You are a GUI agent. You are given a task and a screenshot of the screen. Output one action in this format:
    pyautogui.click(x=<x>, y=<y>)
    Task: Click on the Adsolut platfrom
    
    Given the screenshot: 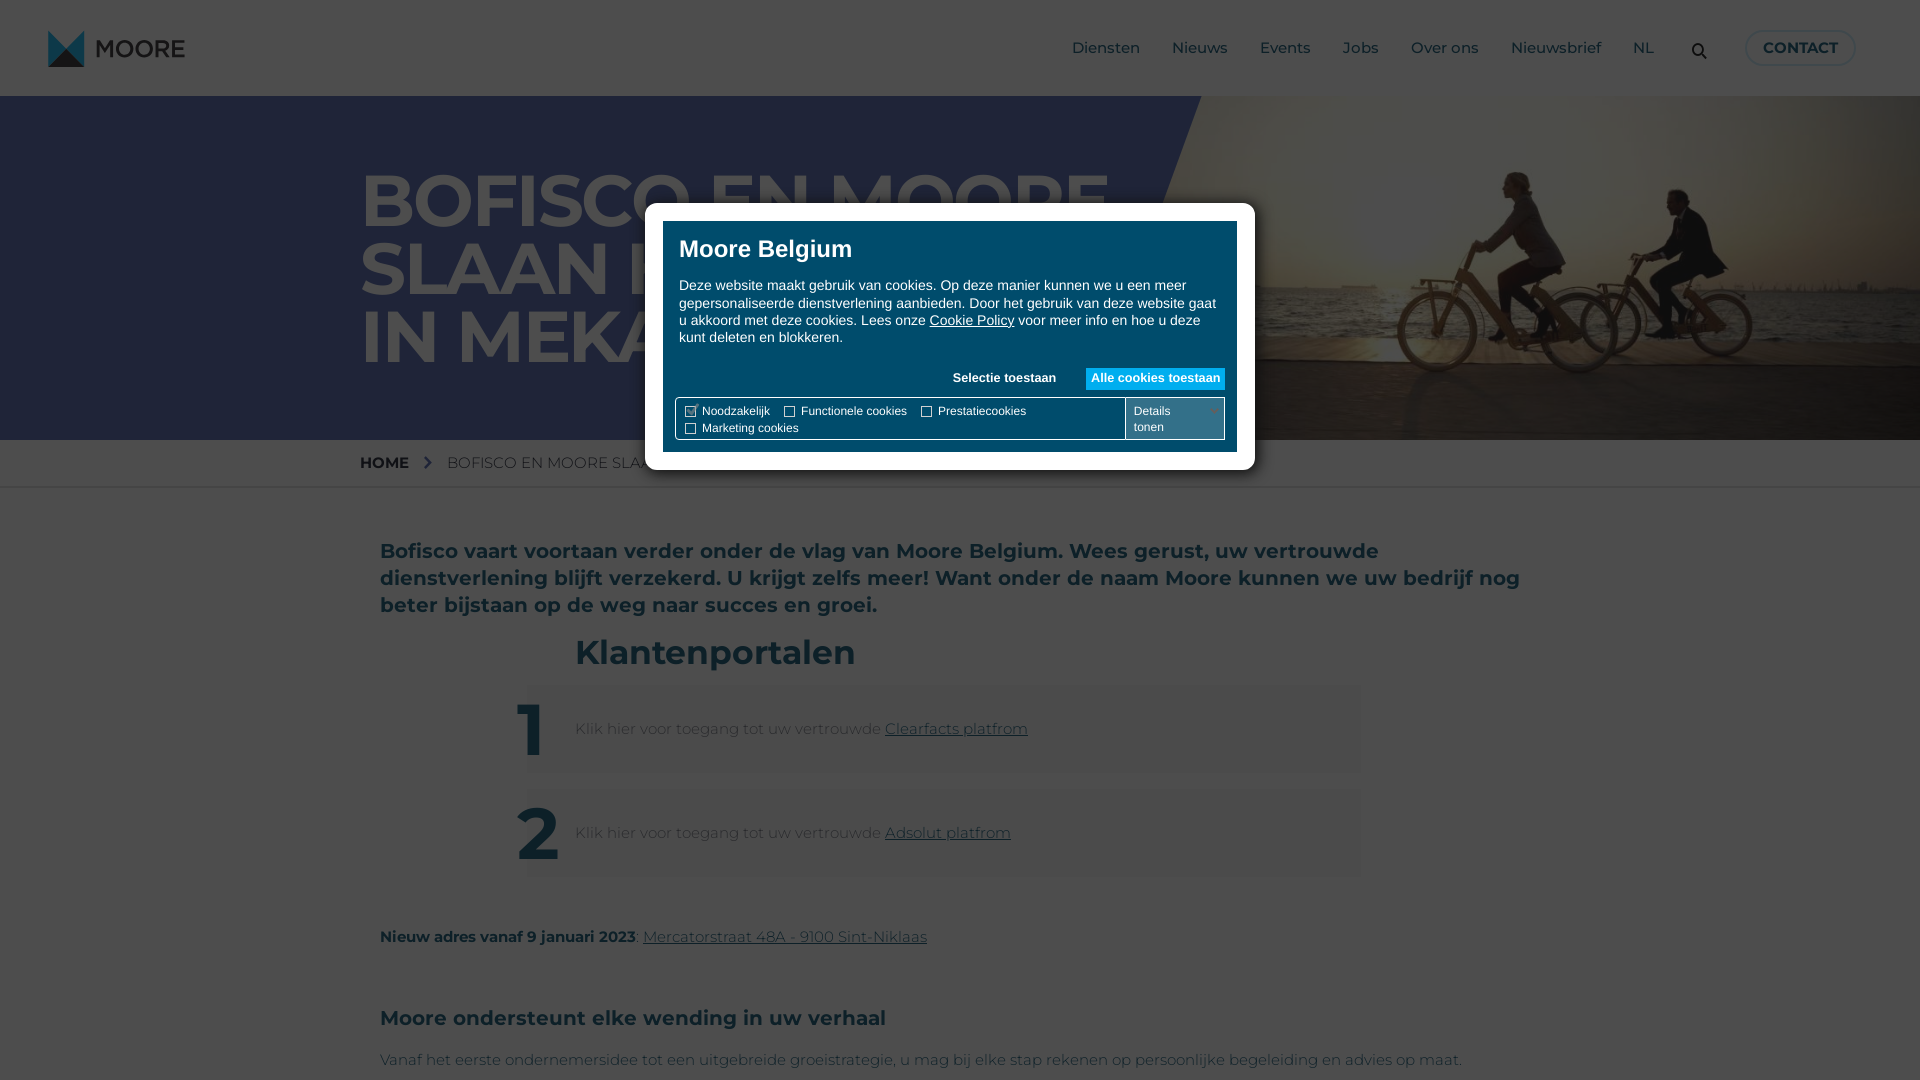 What is the action you would take?
    pyautogui.click(x=948, y=832)
    